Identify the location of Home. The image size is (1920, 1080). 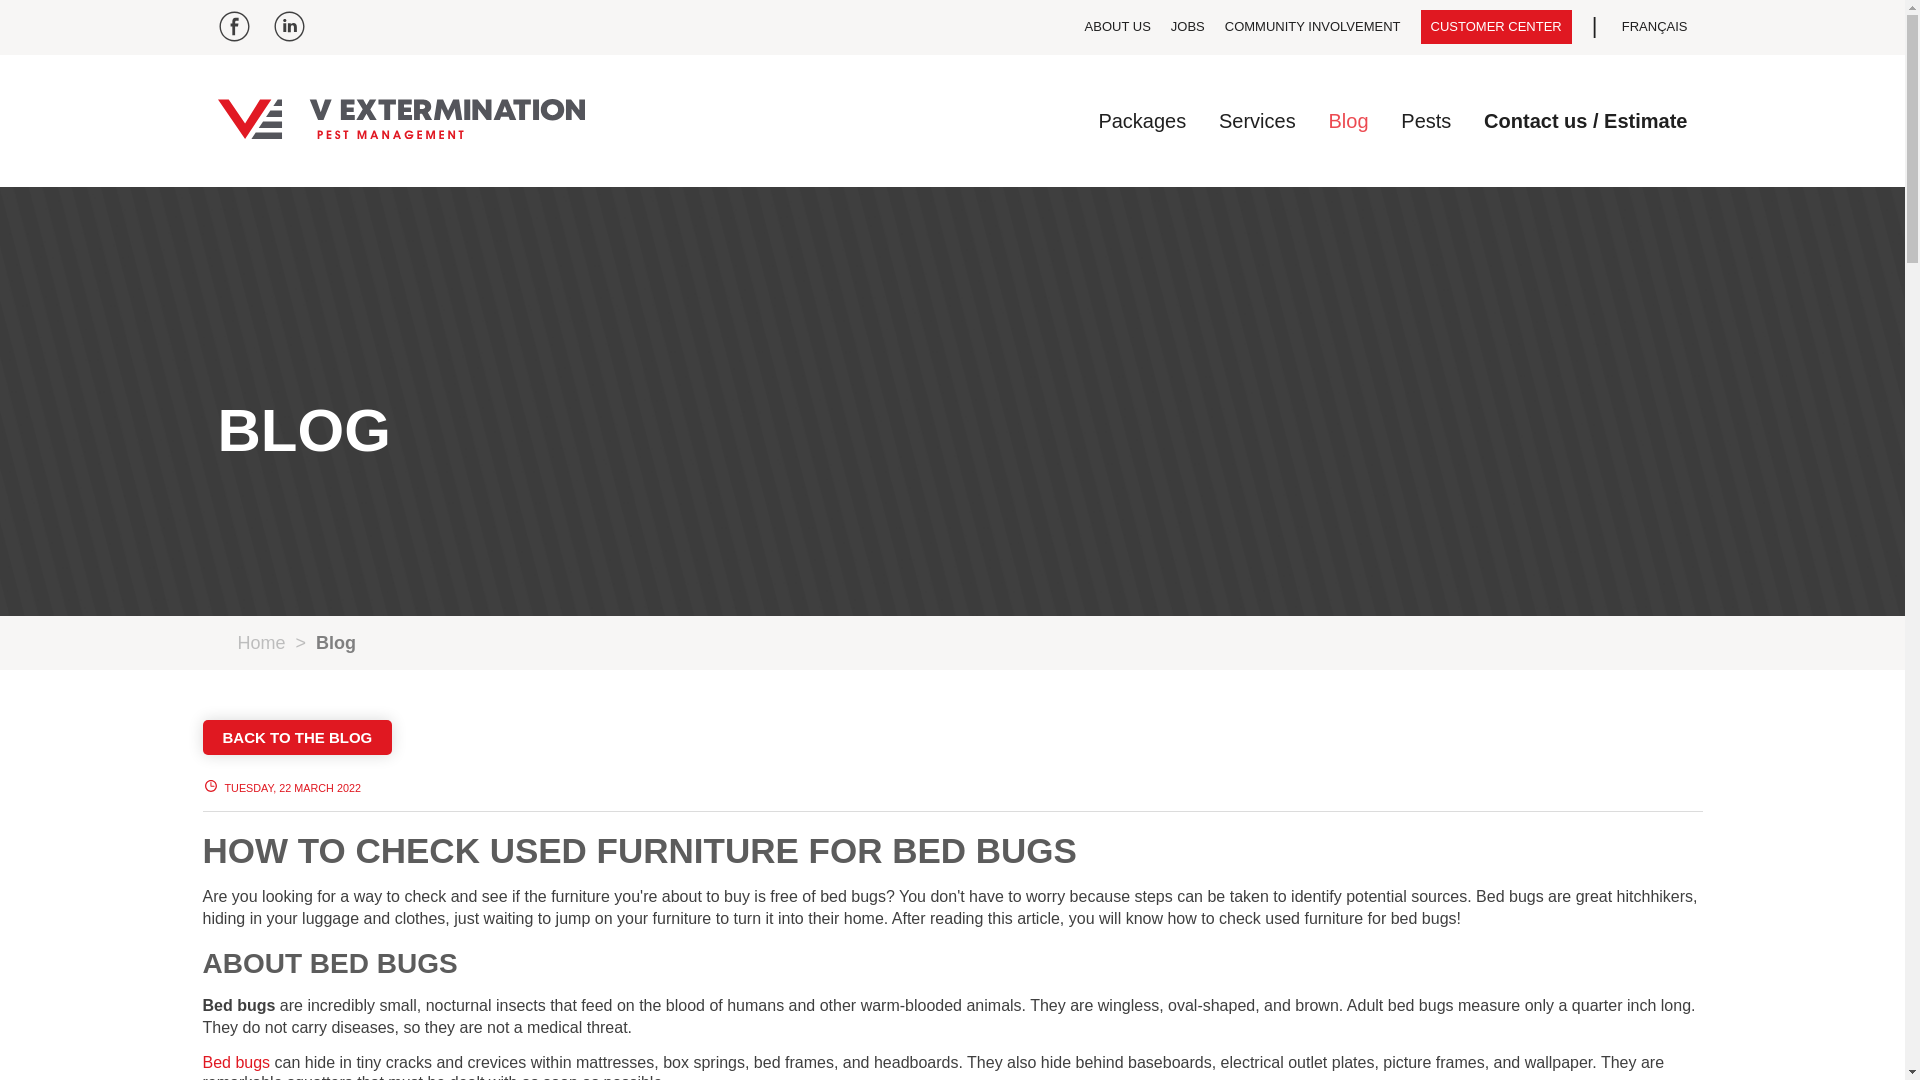
(262, 642).